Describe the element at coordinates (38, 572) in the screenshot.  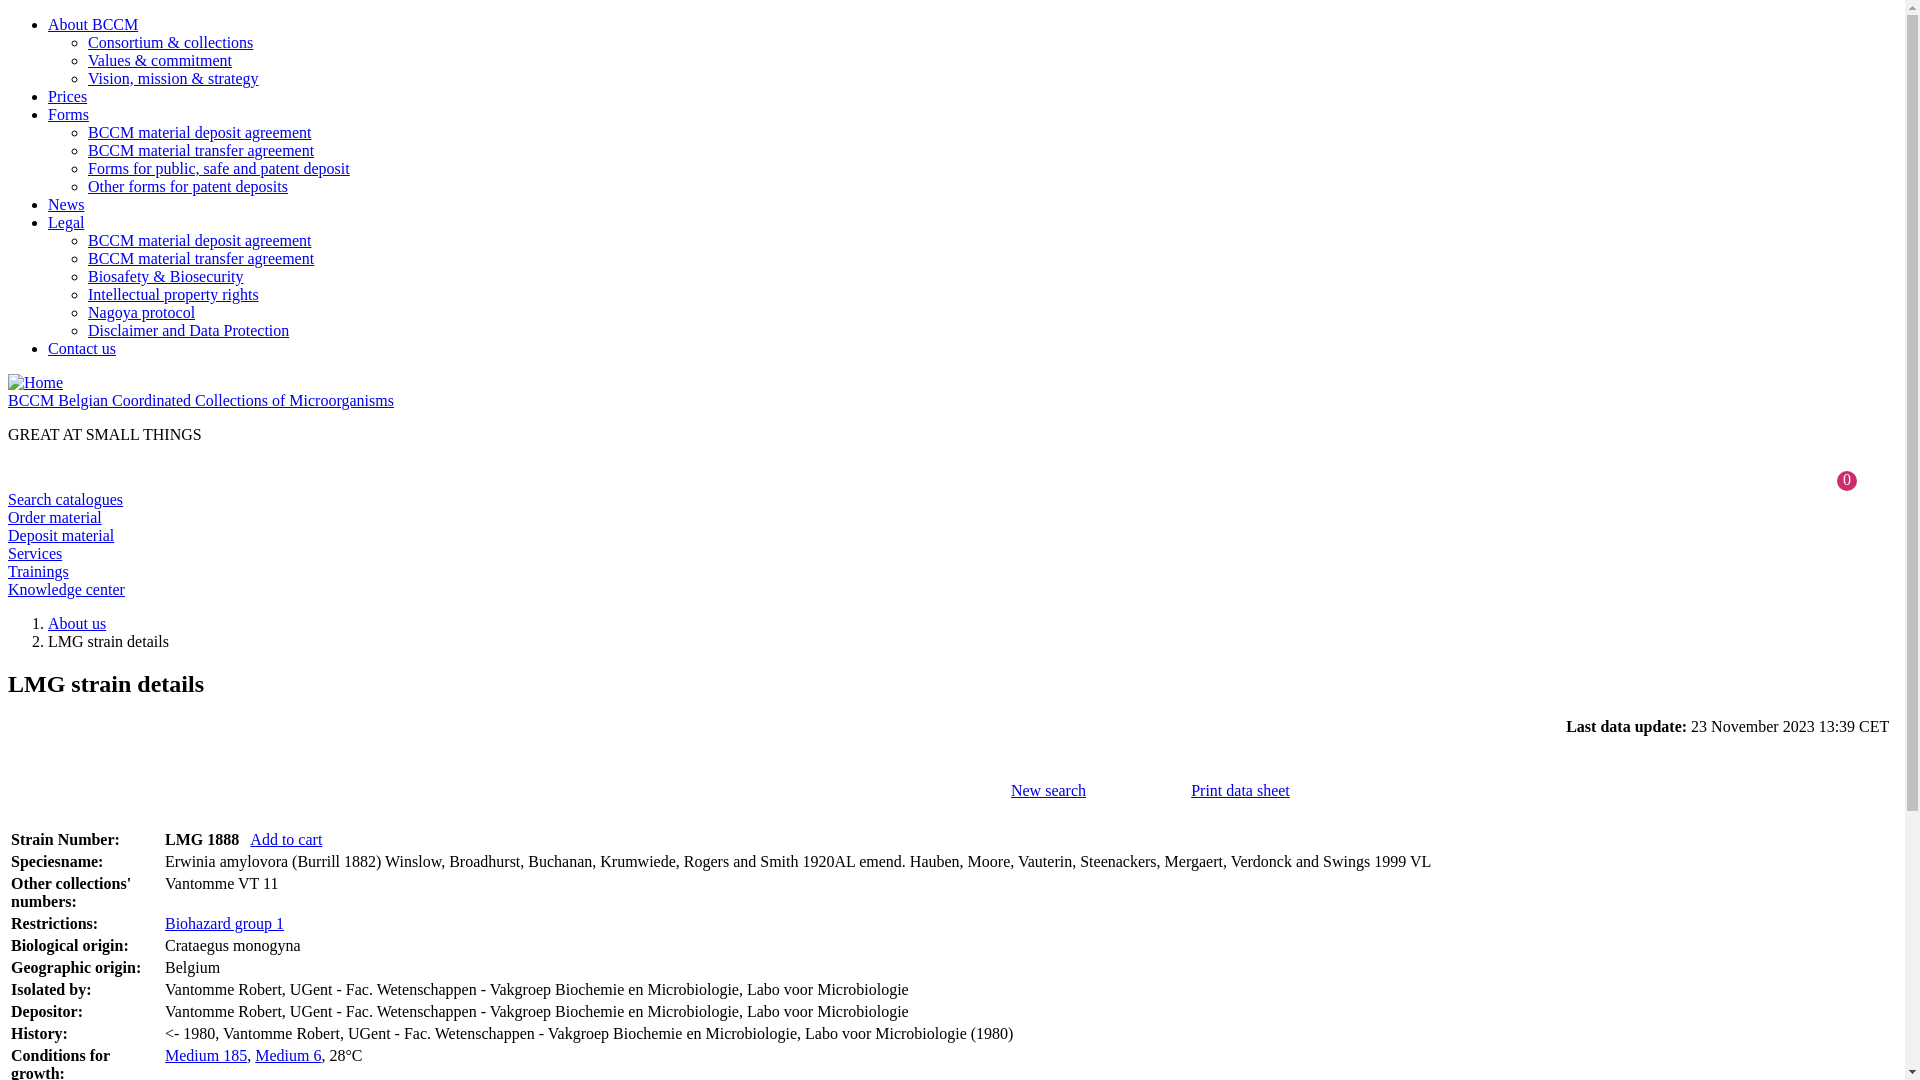
I see `Trainings` at that location.